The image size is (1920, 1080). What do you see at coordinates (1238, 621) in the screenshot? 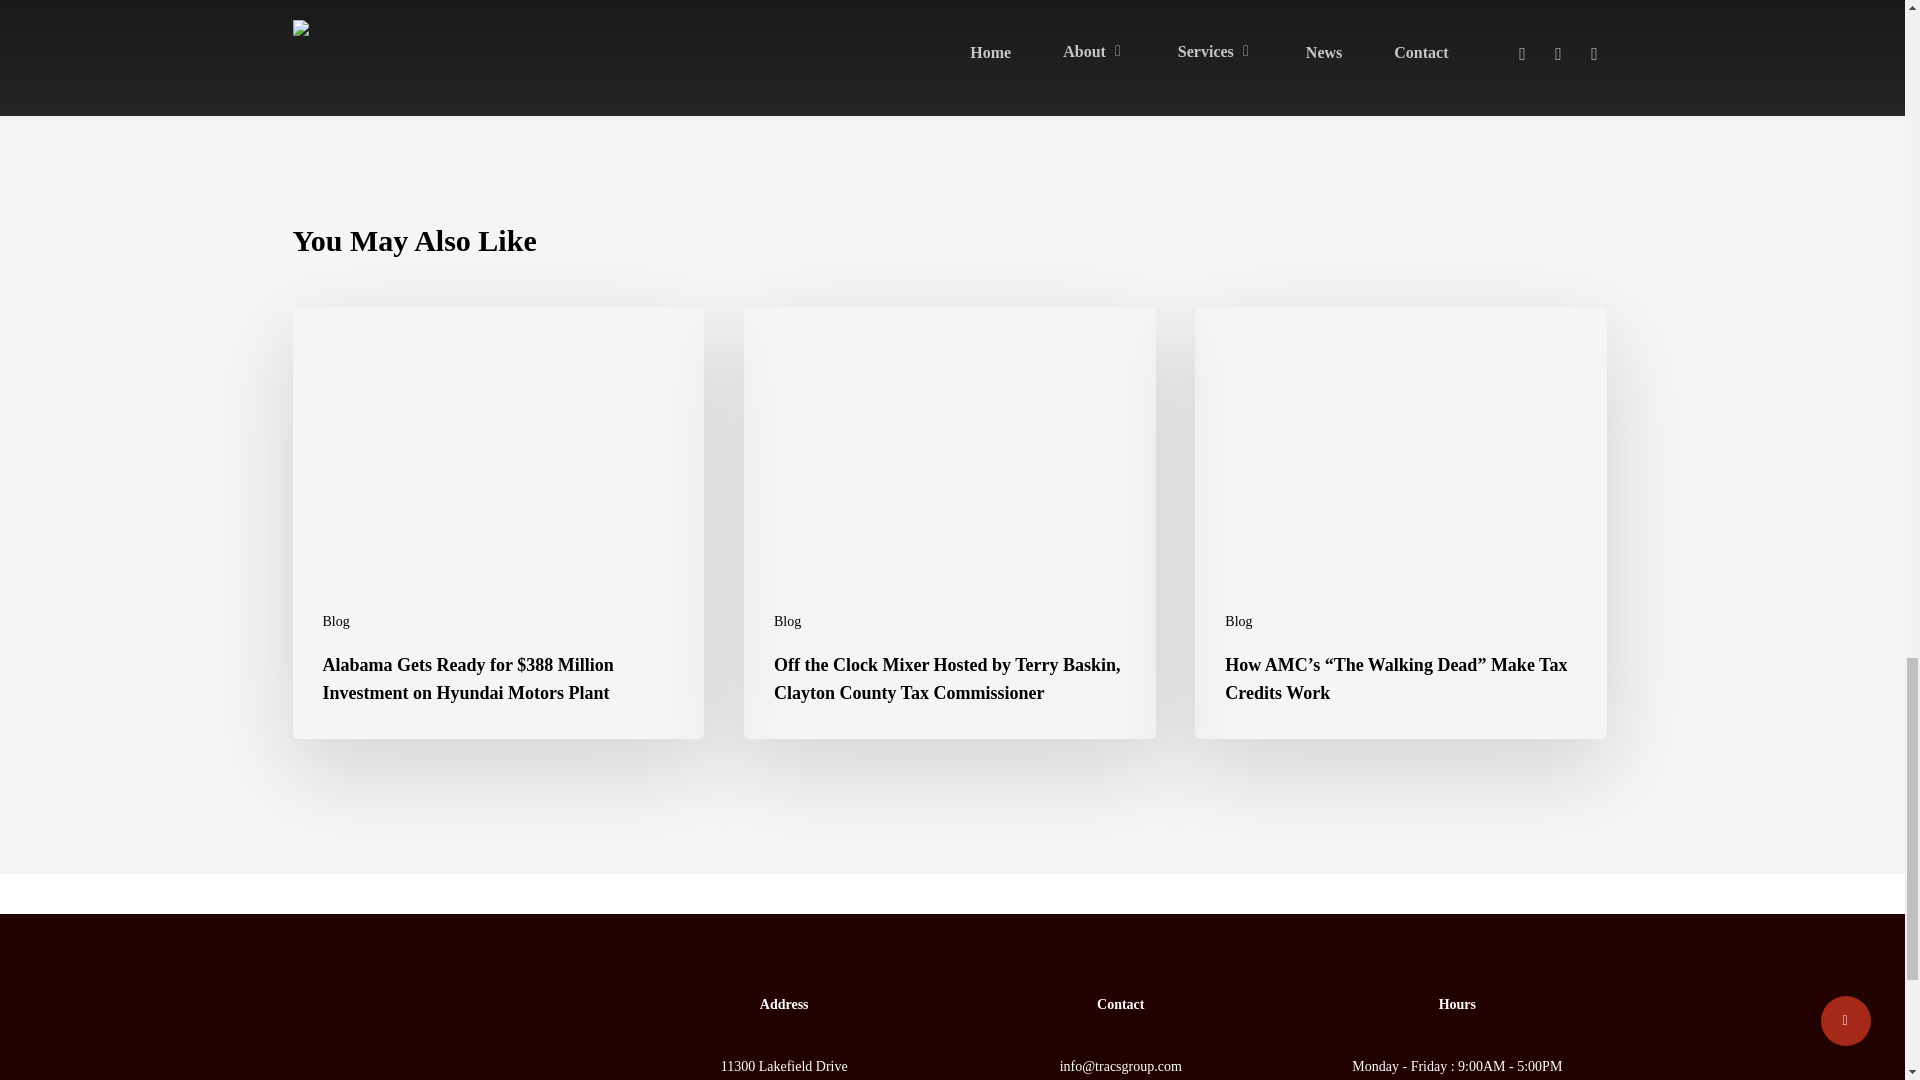
I see `Blog` at bounding box center [1238, 621].